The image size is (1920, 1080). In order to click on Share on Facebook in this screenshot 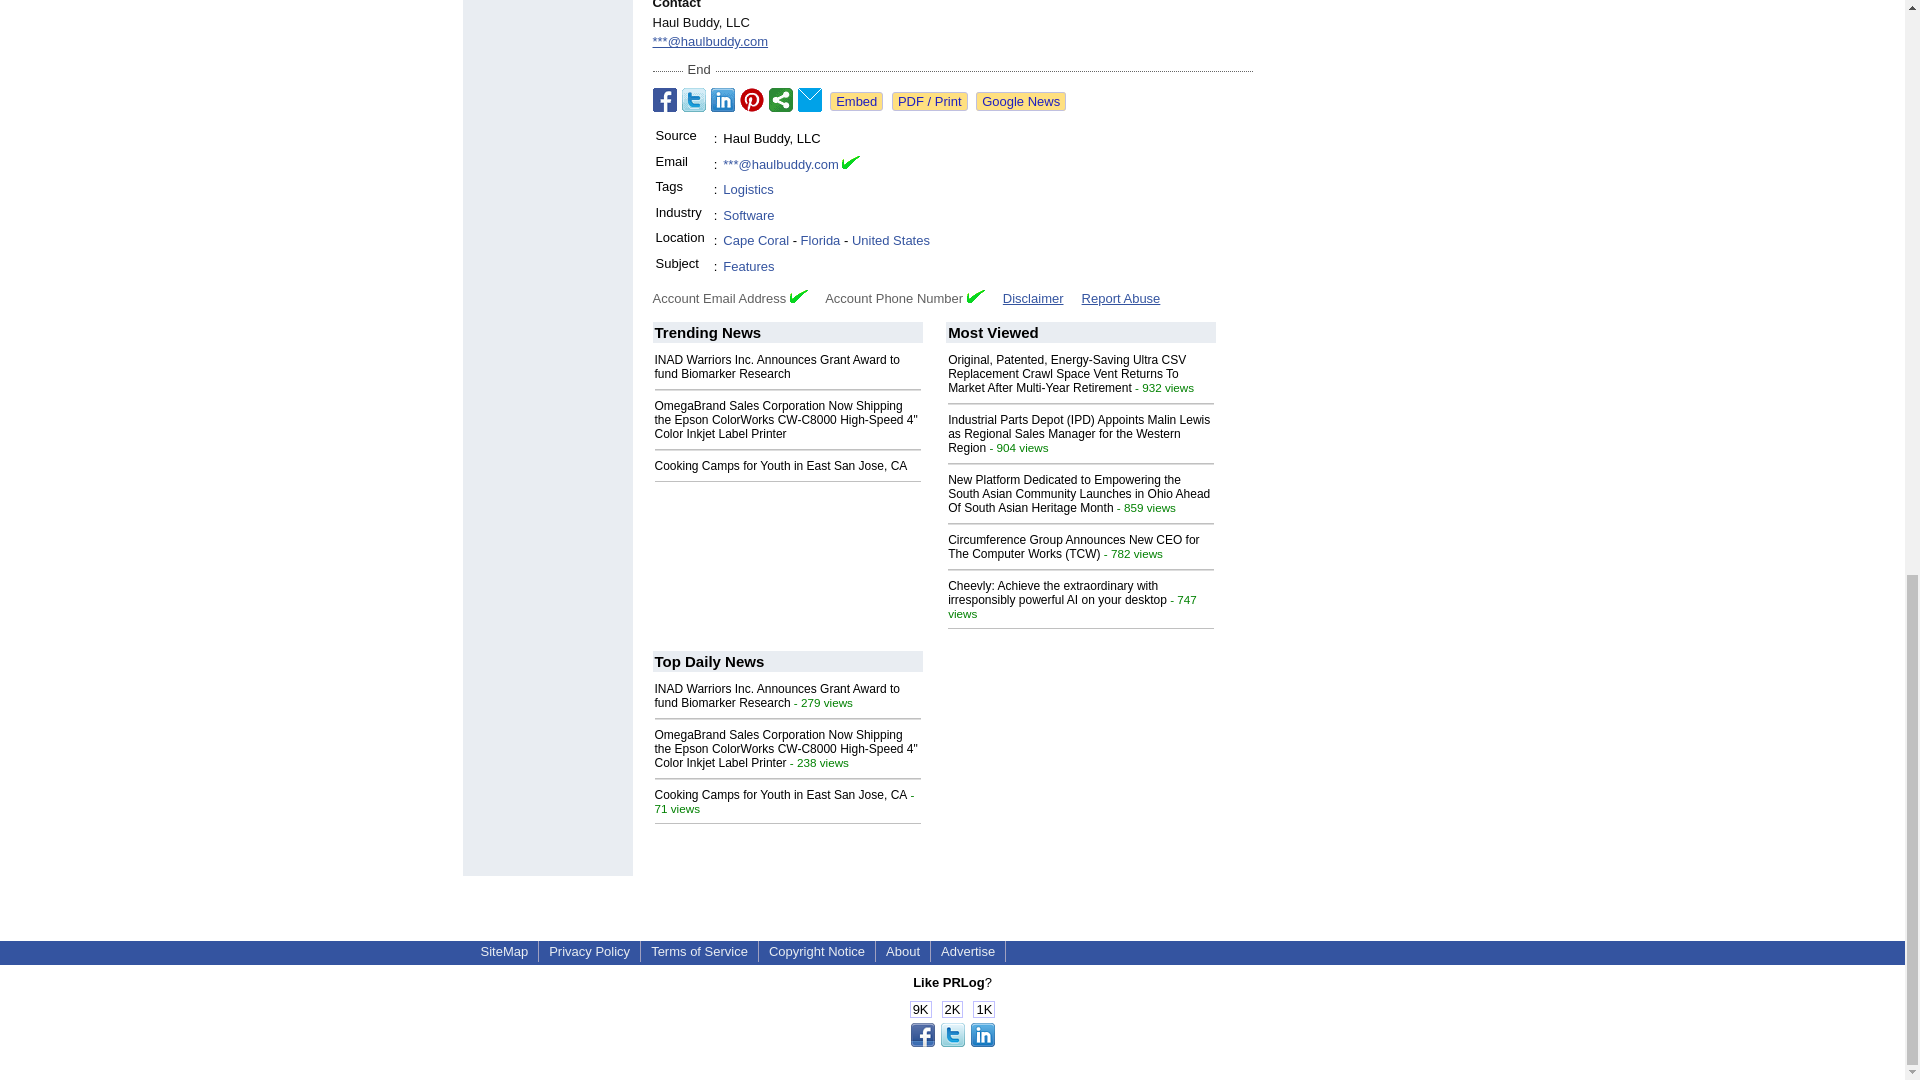, I will do `click(664, 100)`.